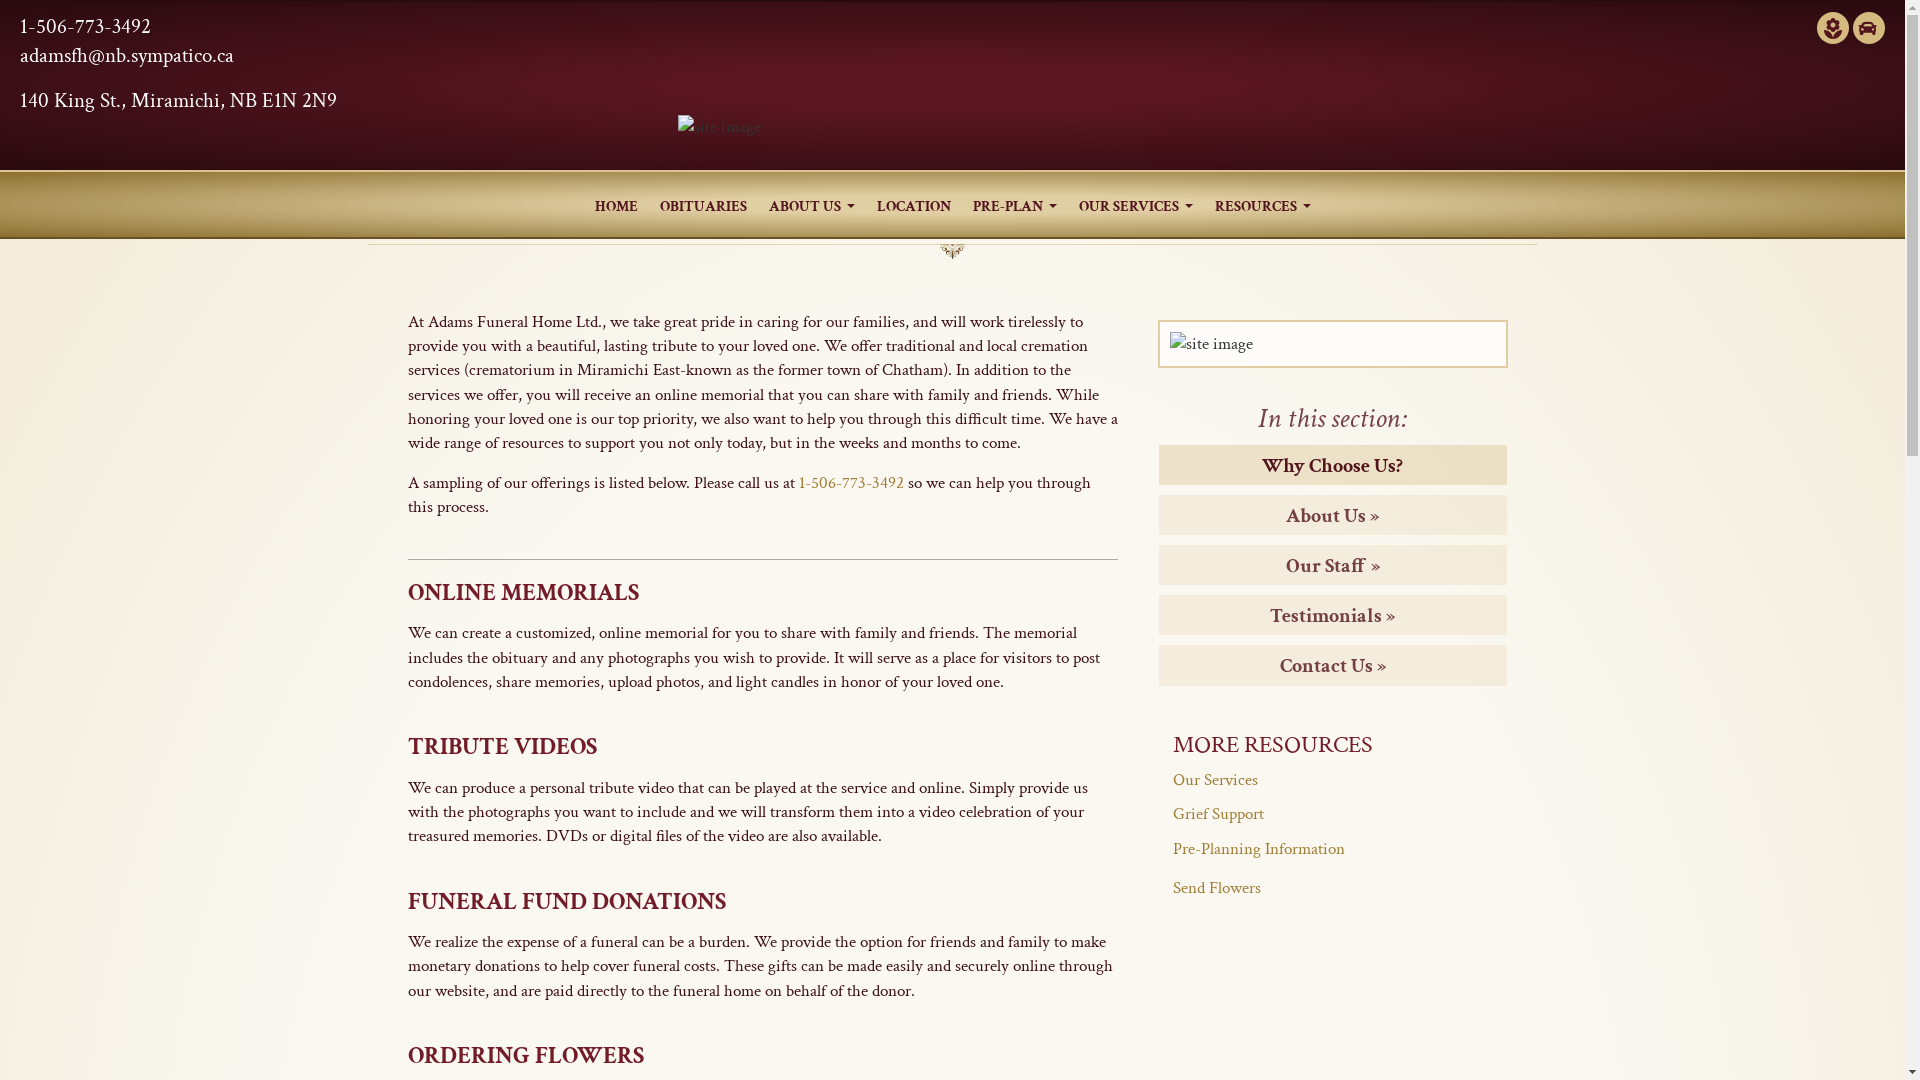 The width and height of the screenshot is (1920, 1080). What do you see at coordinates (1015, 204) in the screenshot?
I see `PRE-PLAN...` at bounding box center [1015, 204].